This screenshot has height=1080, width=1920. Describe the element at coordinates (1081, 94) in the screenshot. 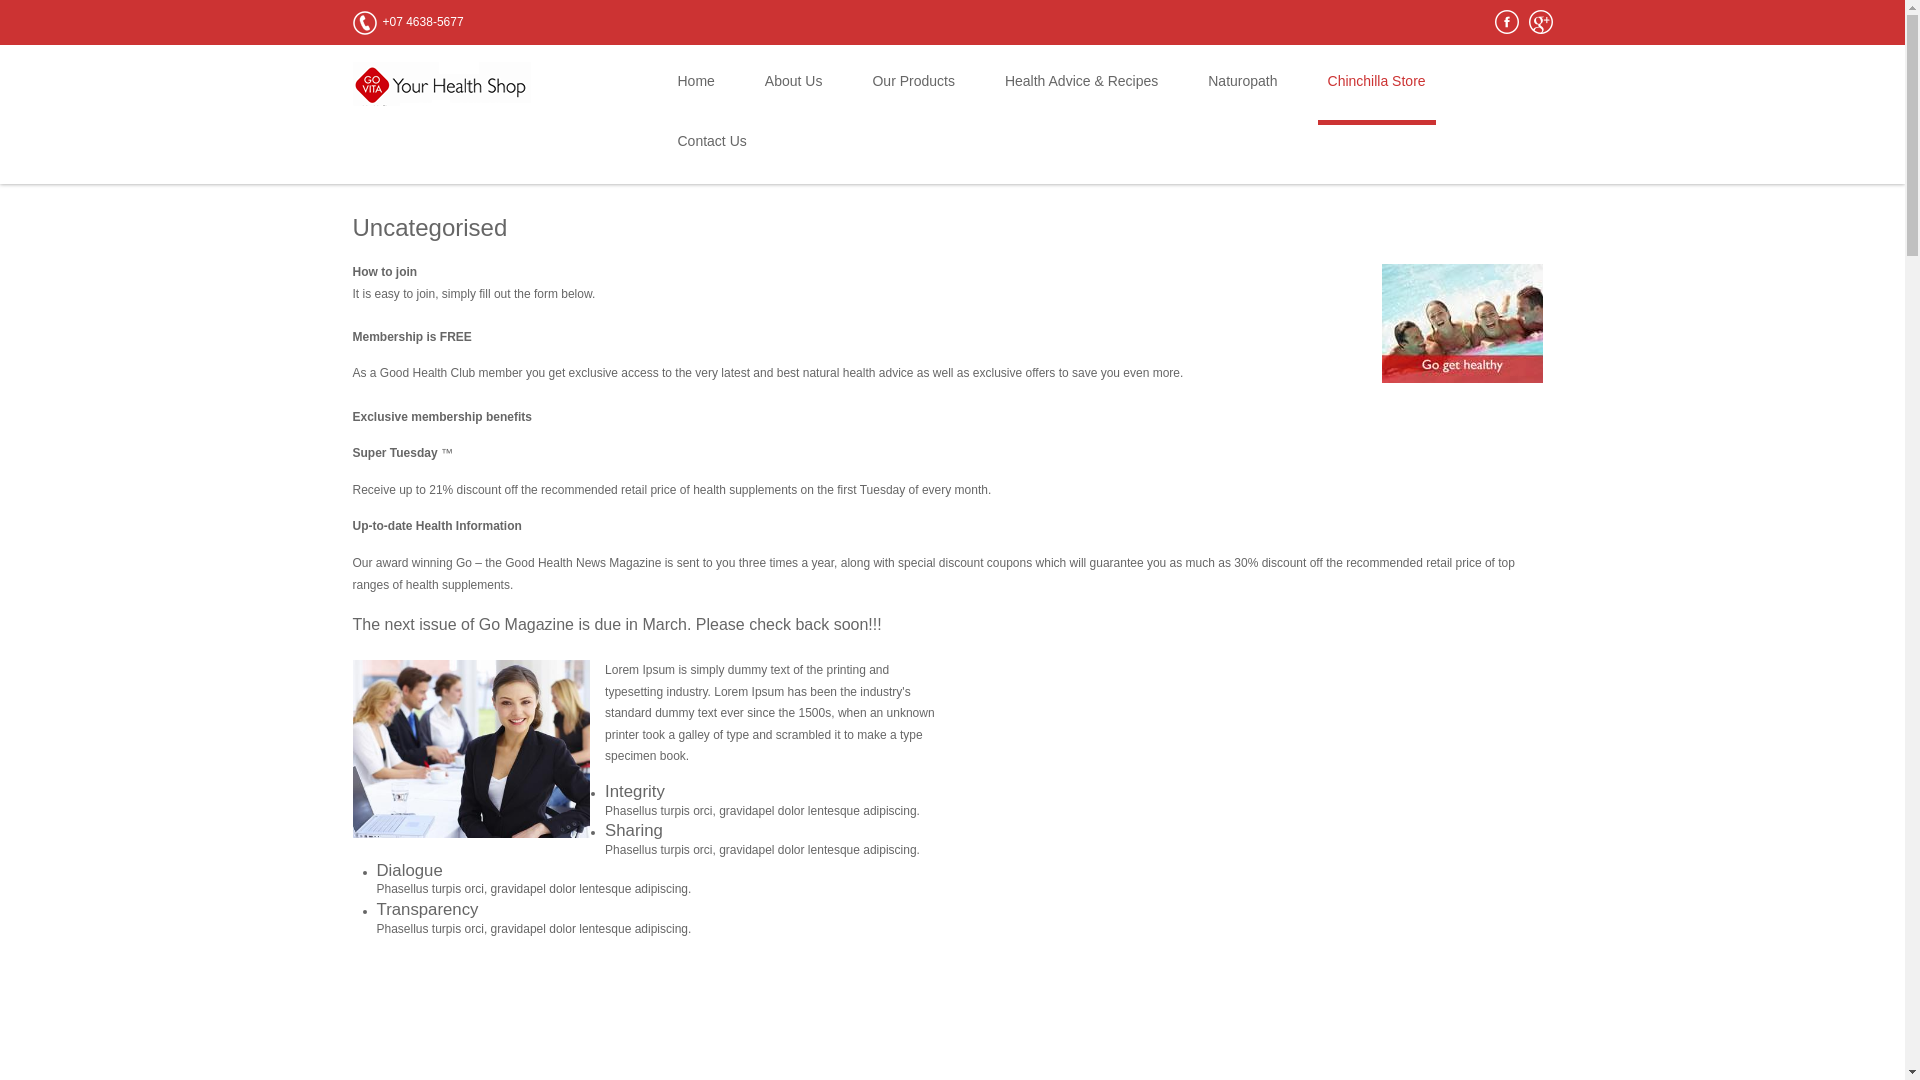

I see `Health Advice & Recipes` at that location.